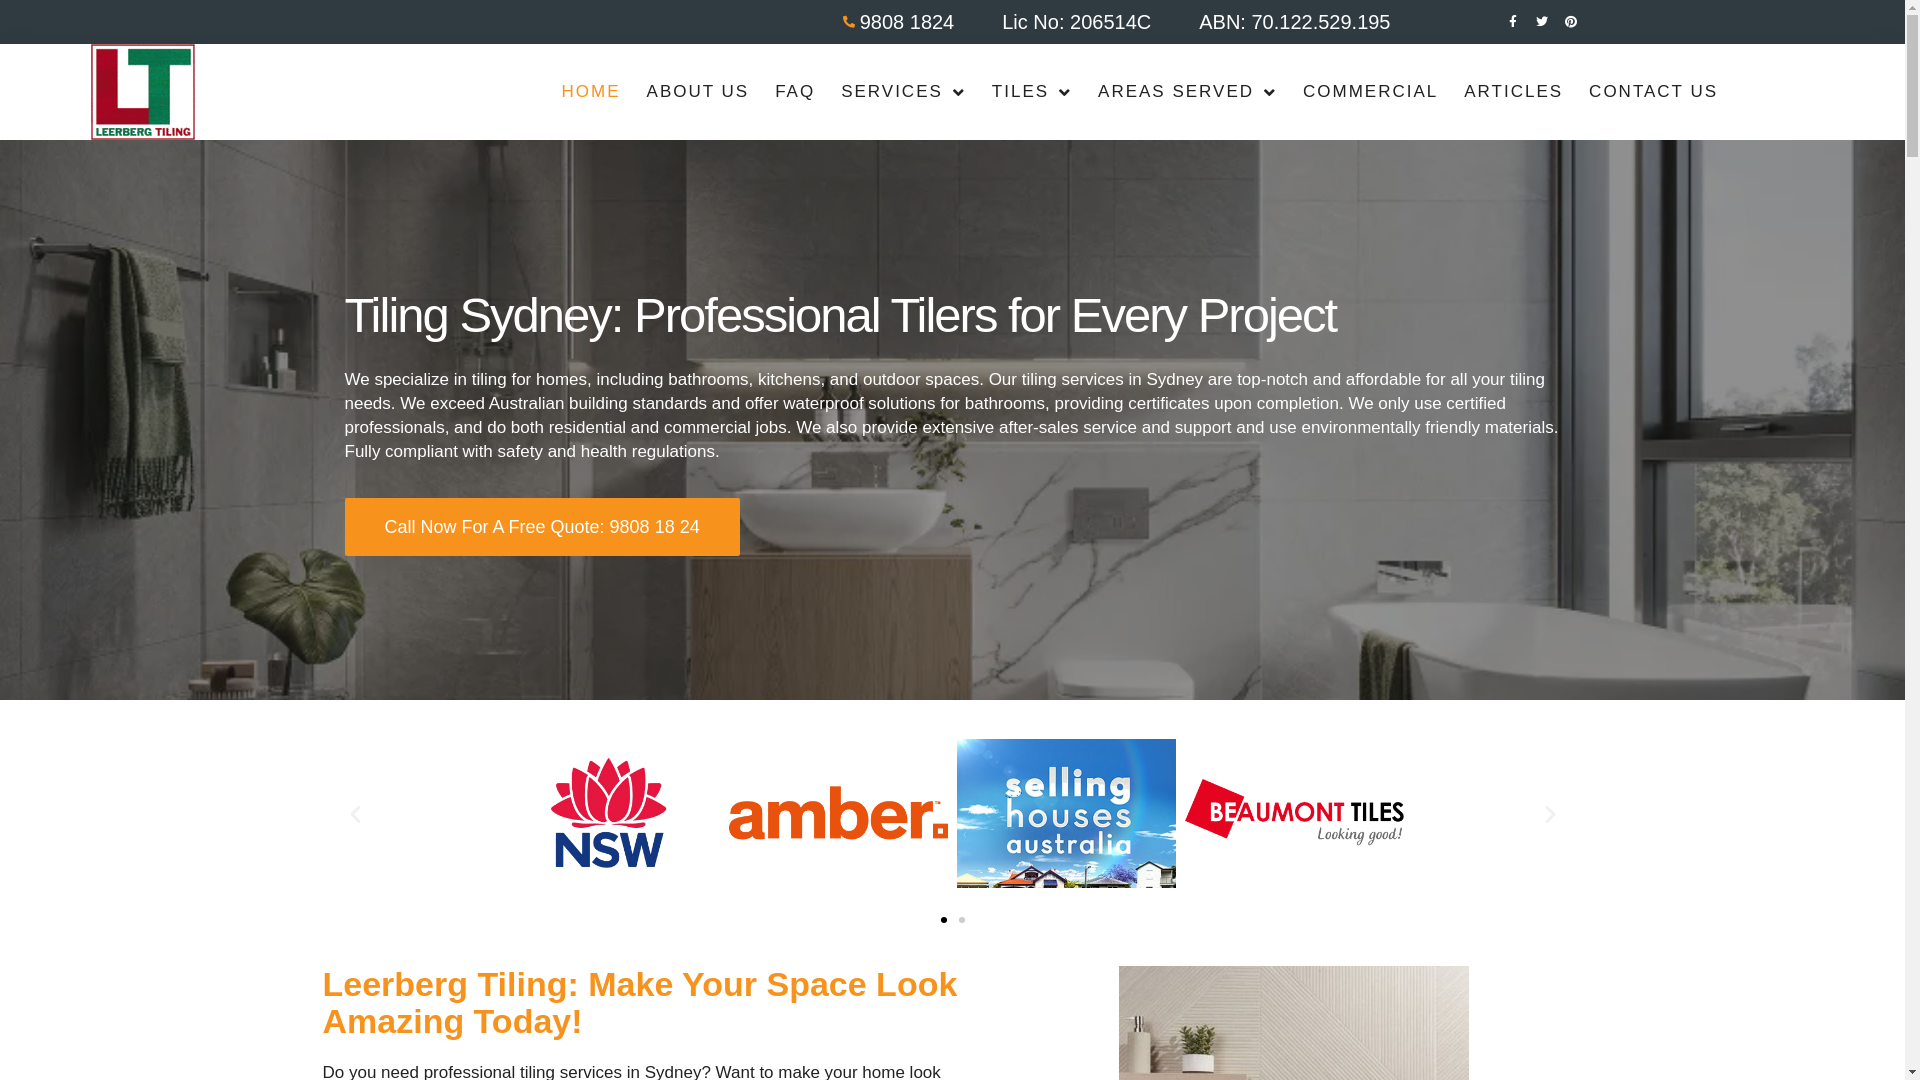 The width and height of the screenshot is (1920, 1080). I want to click on ABOUT US, so click(698, 92).